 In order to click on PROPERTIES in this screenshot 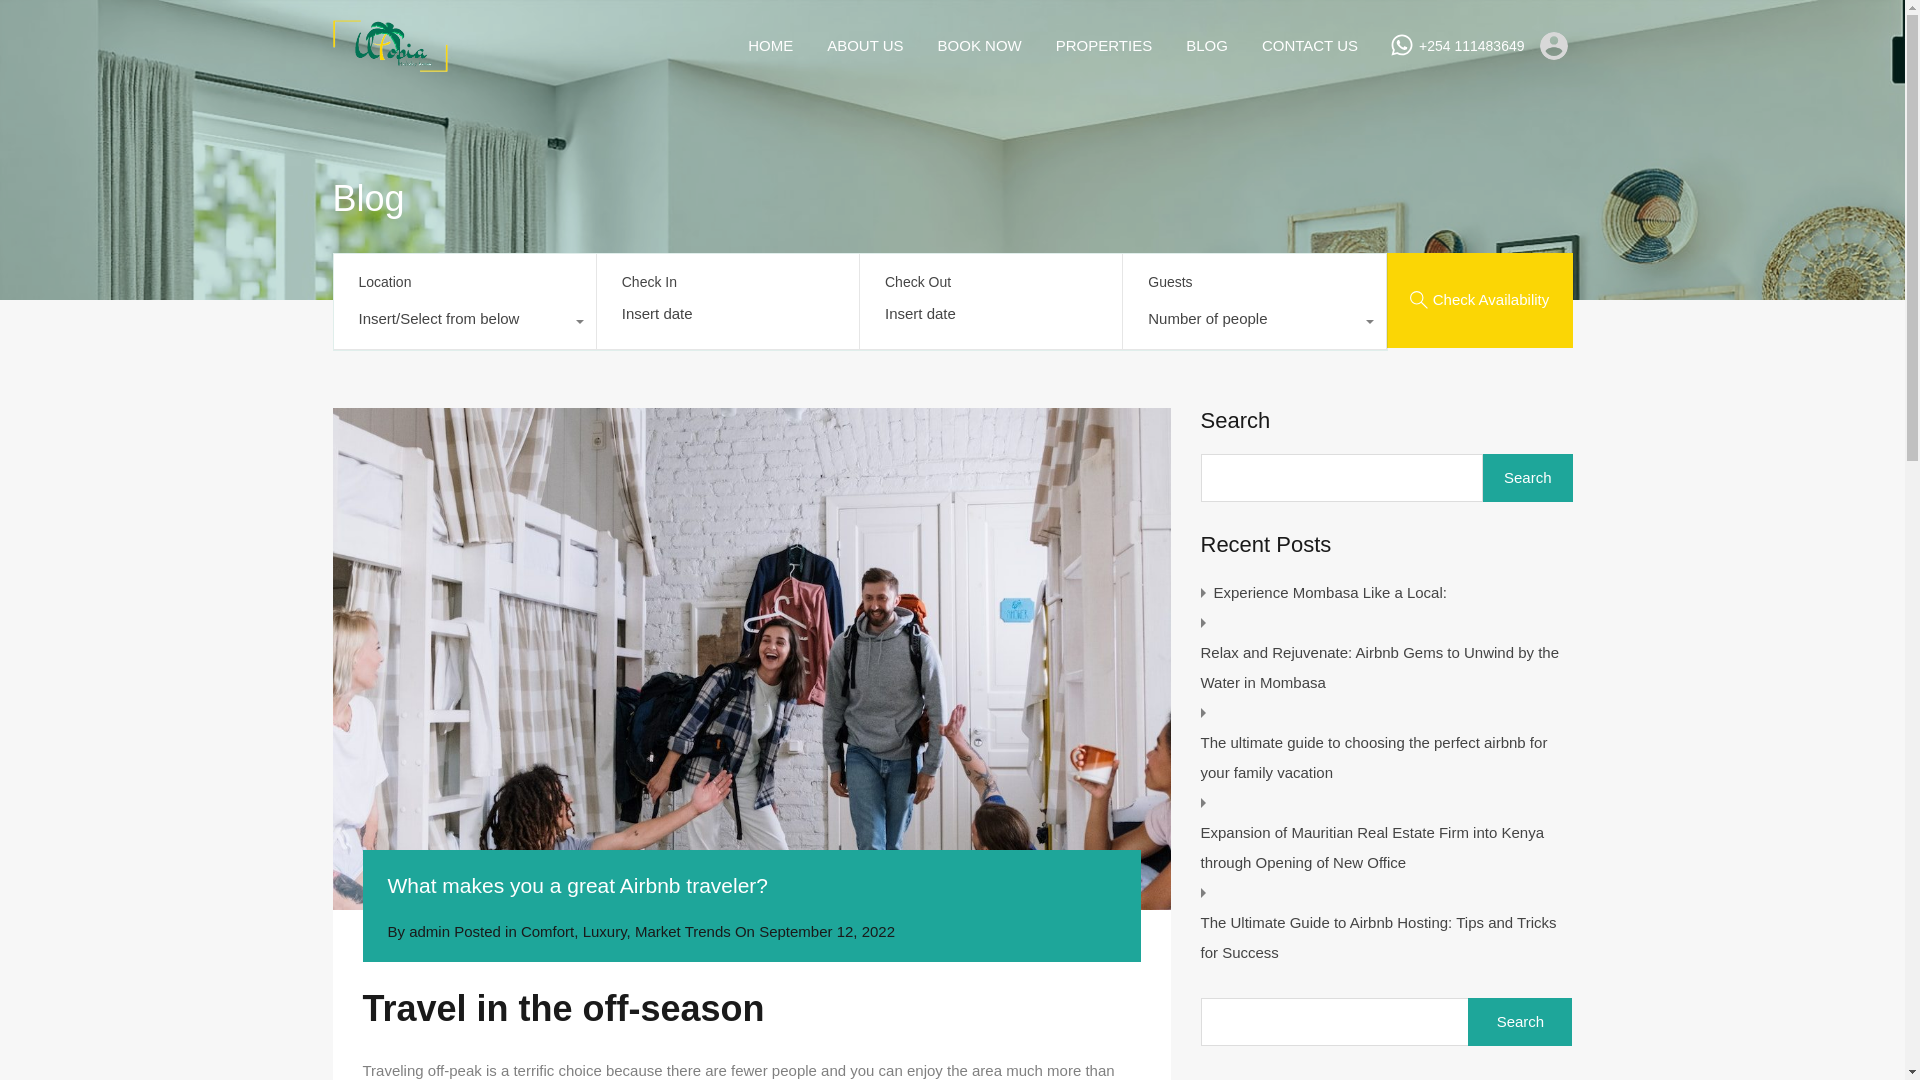, I will do `click(1104, 46)`.